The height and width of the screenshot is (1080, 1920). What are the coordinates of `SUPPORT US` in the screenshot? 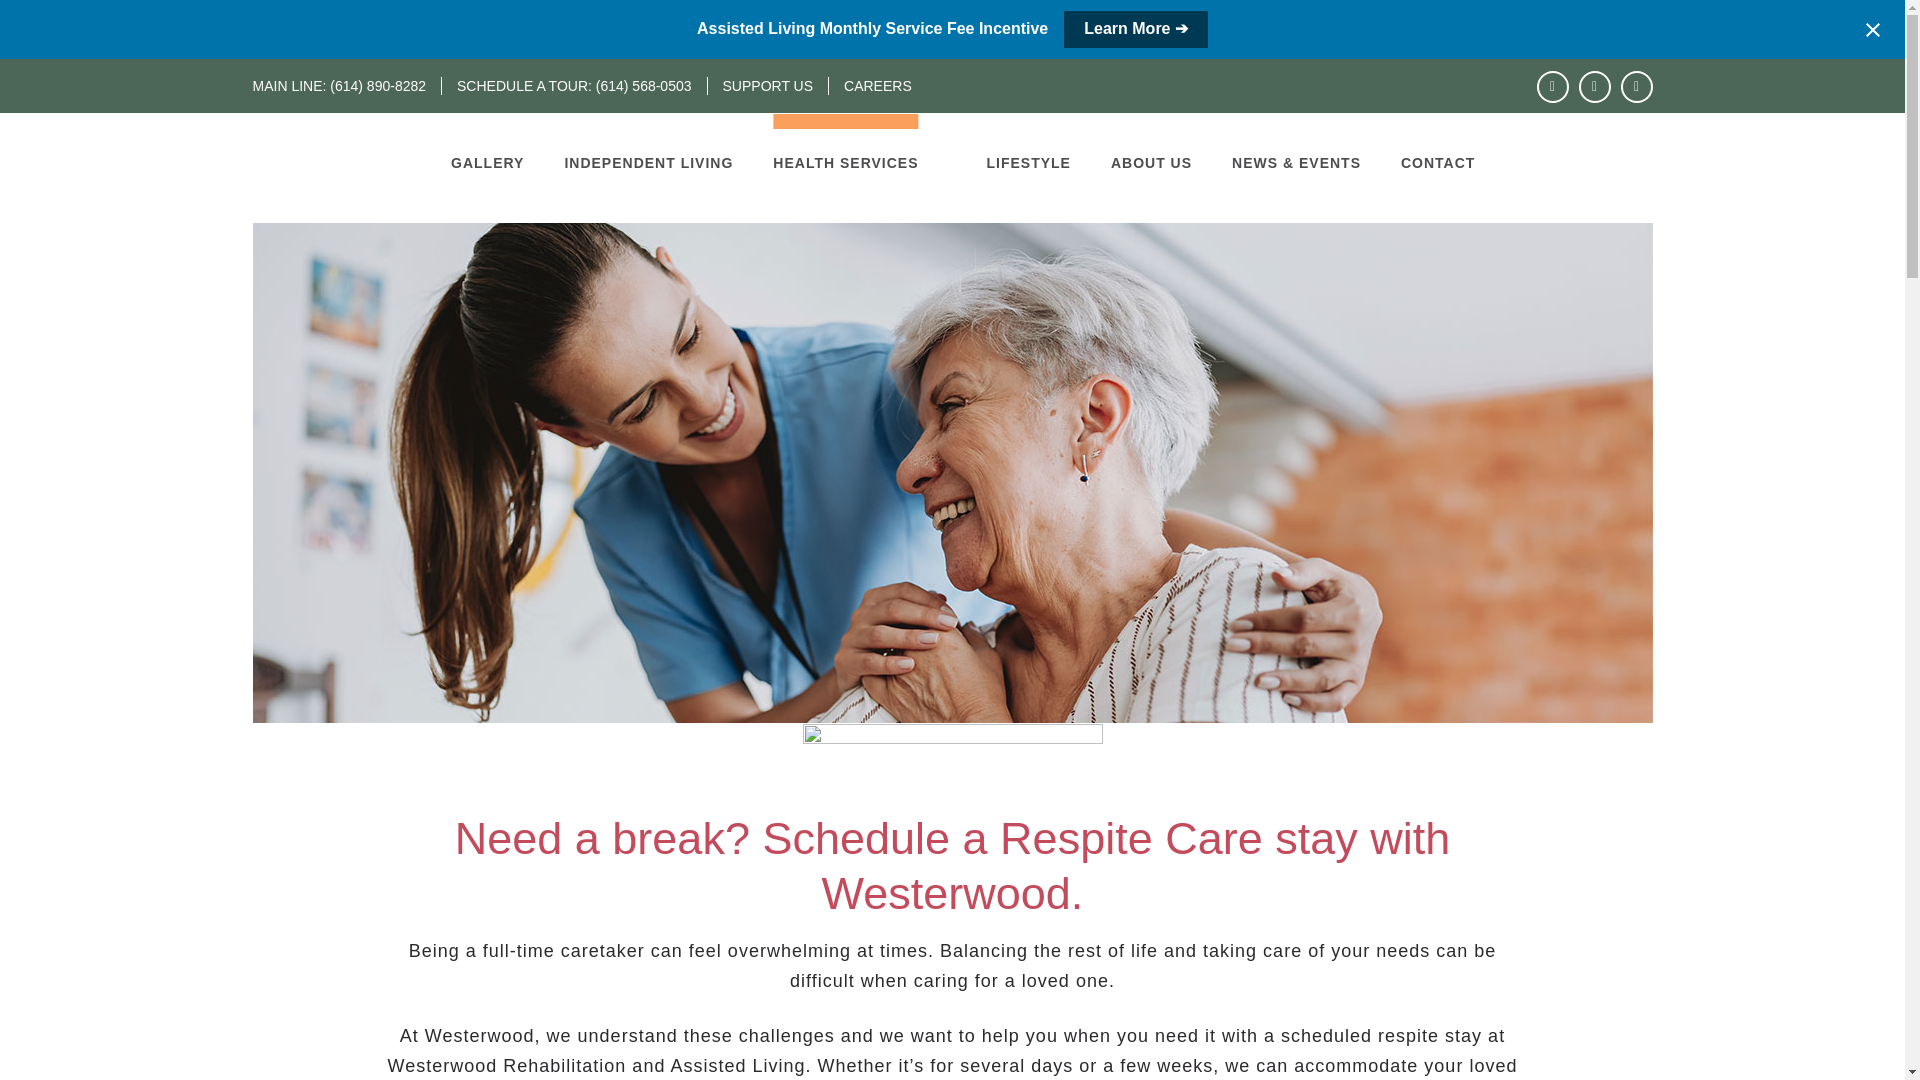 It's located at (768, 86).